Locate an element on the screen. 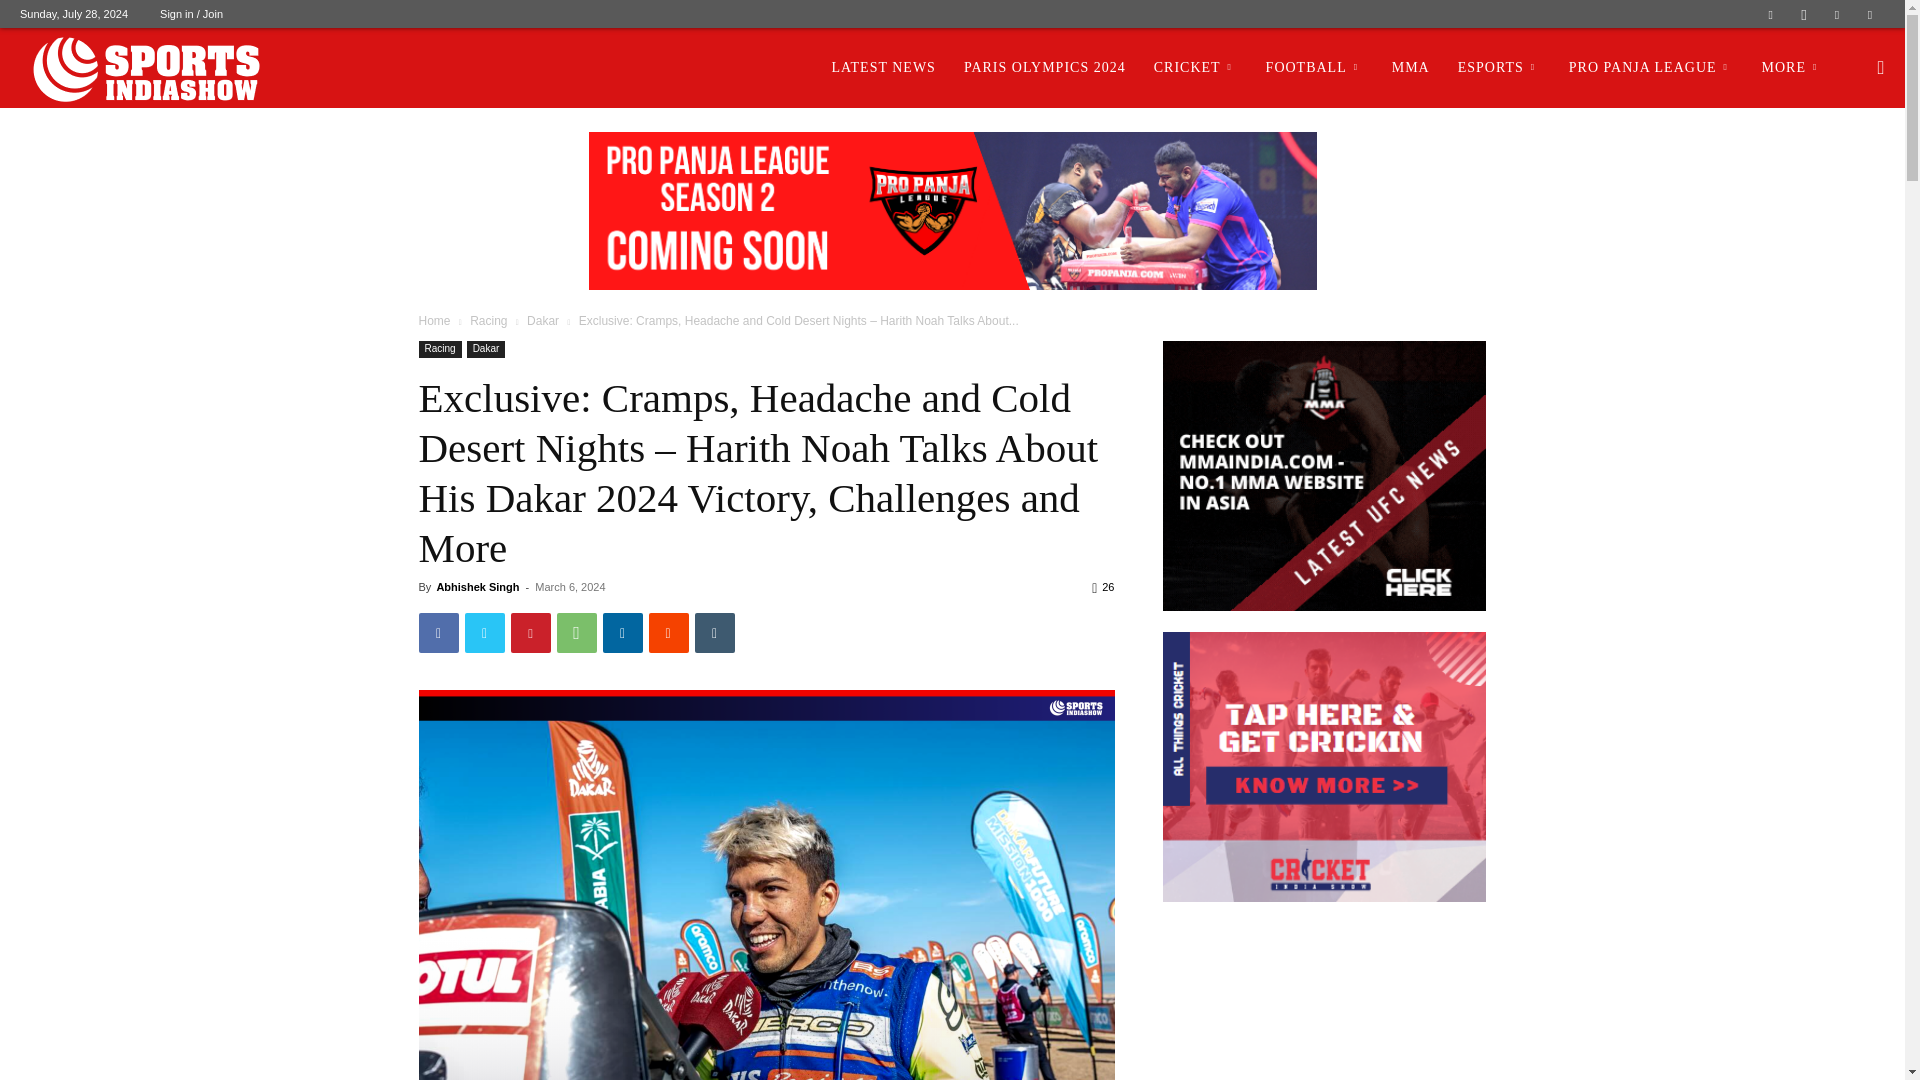 The width and height of the screenshot is (1920, 1080). Youtube is located at coordinates (1870, 14).